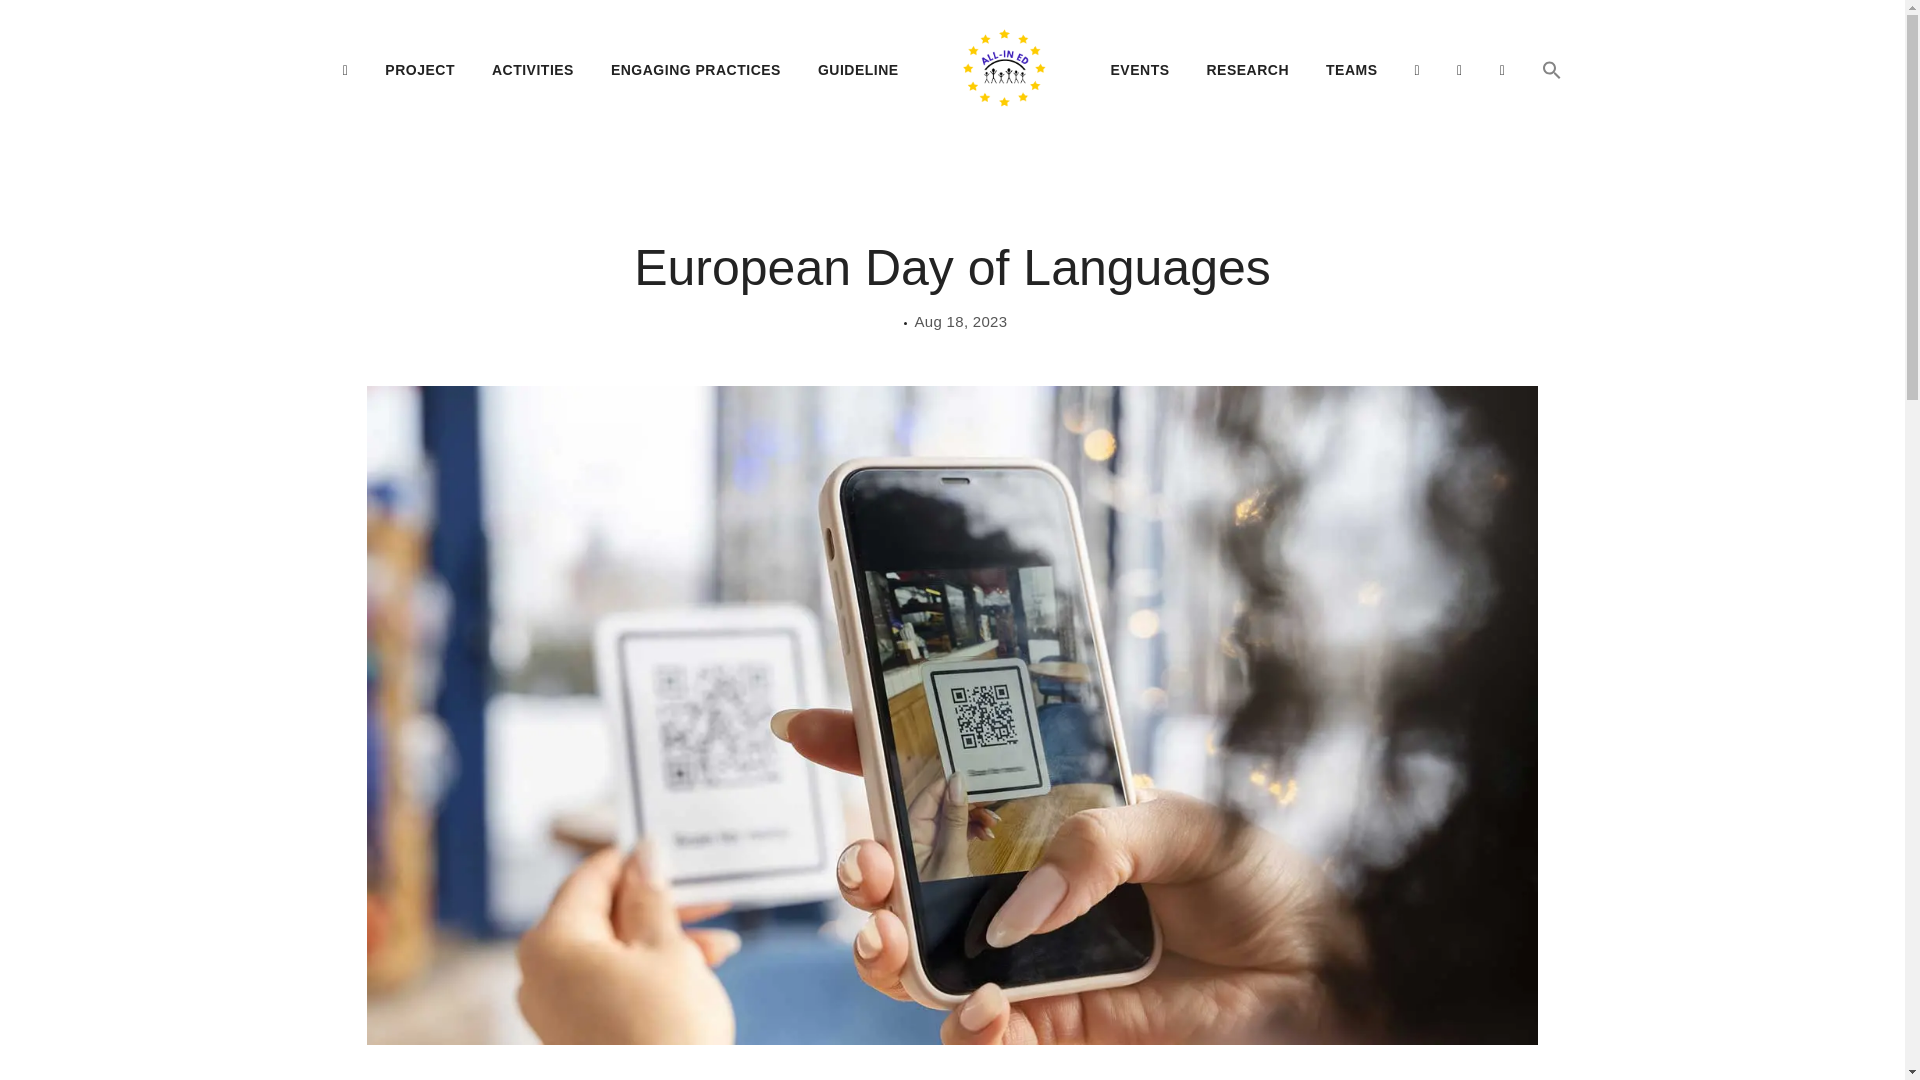  What do you see at coordinates (1140, 68) in the screenshot?
I see `EVENTS` at bounding box center [1140, 68].